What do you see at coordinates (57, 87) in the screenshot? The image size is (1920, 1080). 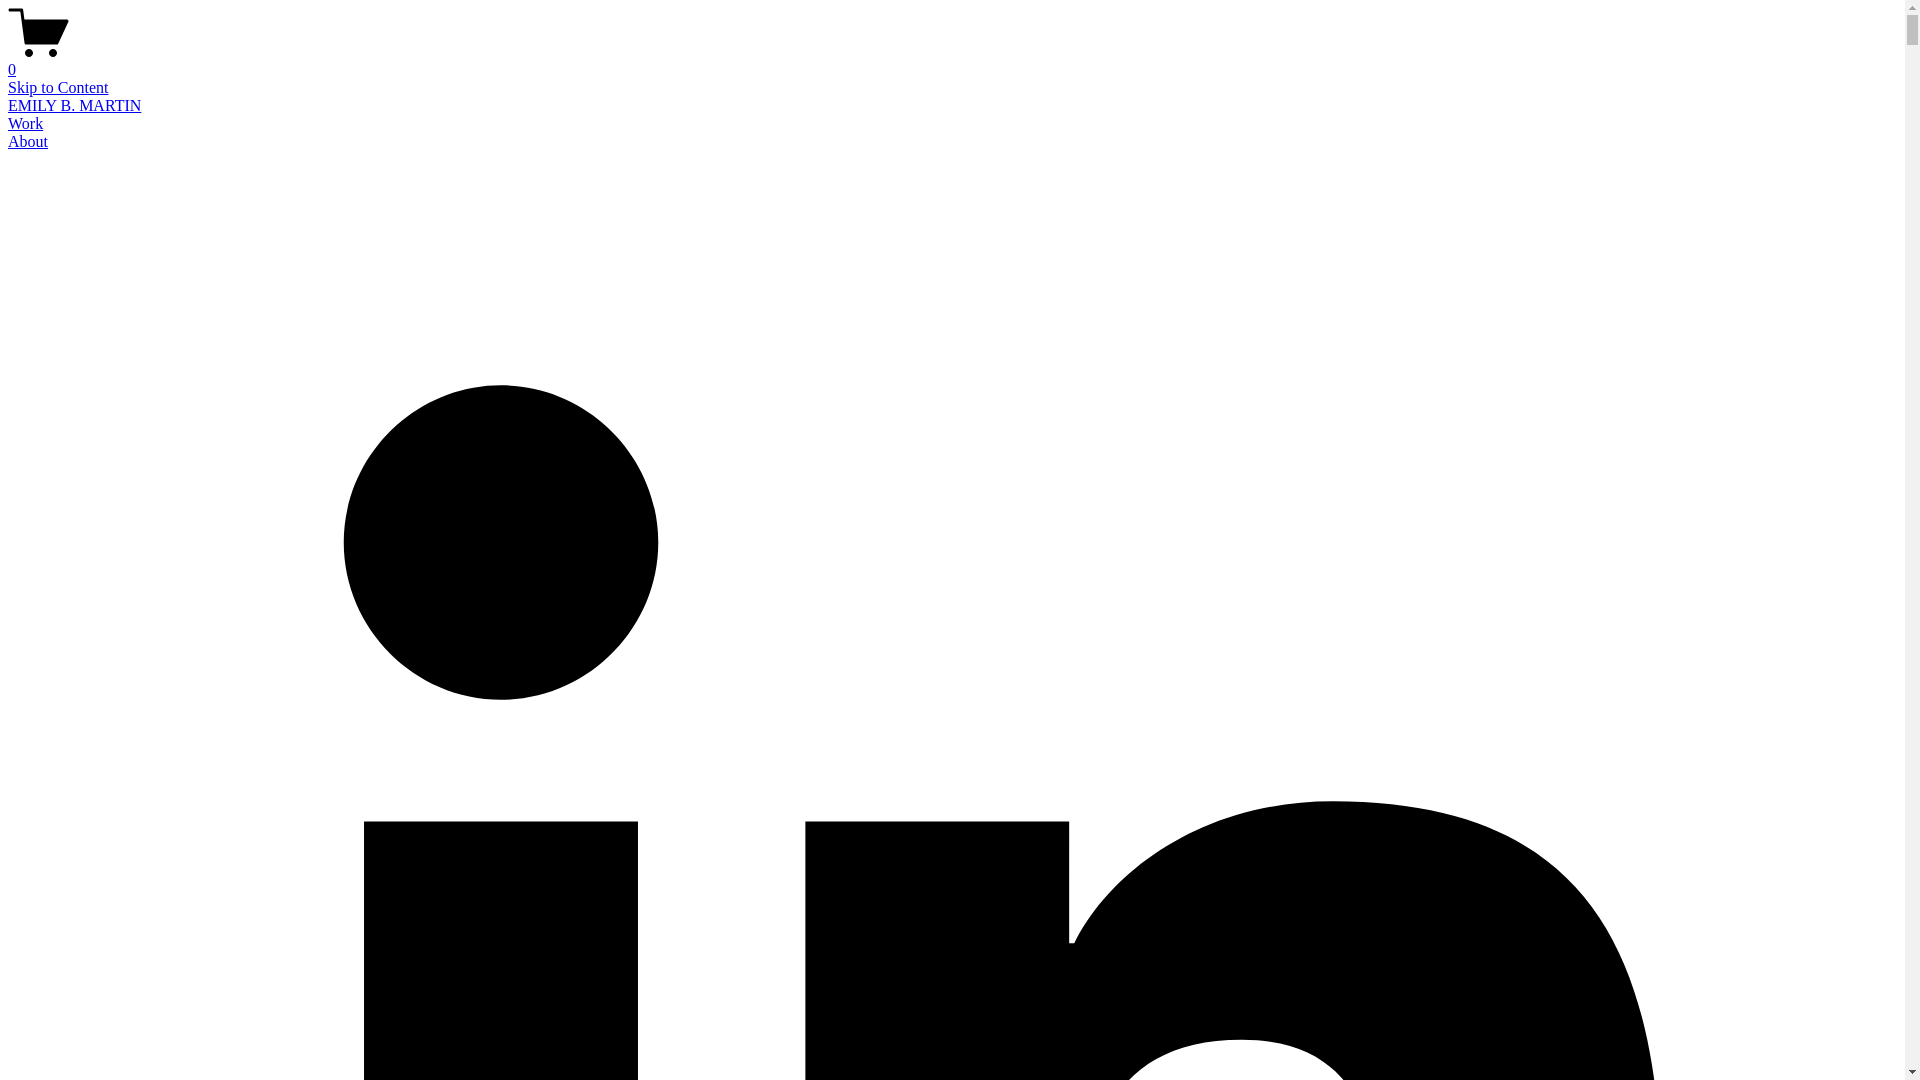 I see `Skip to Content` at bounding box center [57, 87].